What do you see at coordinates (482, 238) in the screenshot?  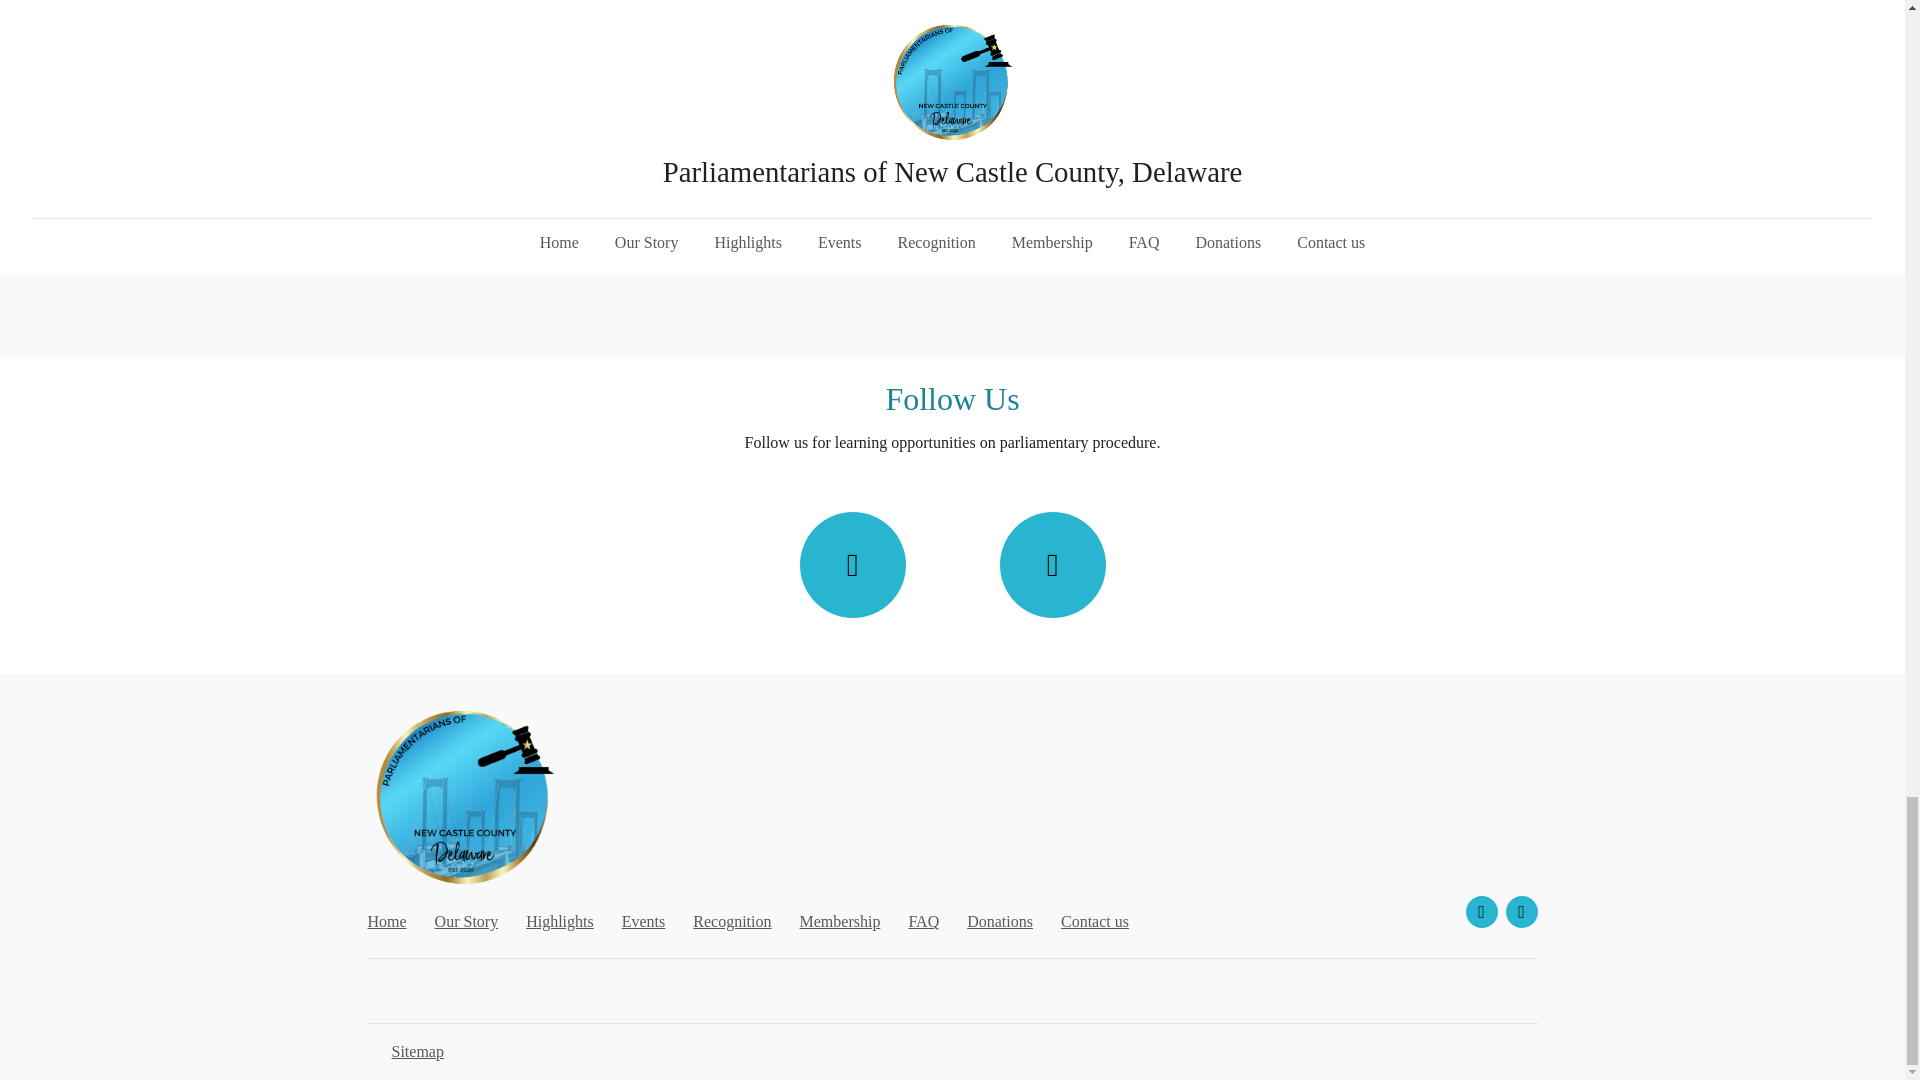 I see `National Association of Parliamentarians` at bounding box center [482, 238].